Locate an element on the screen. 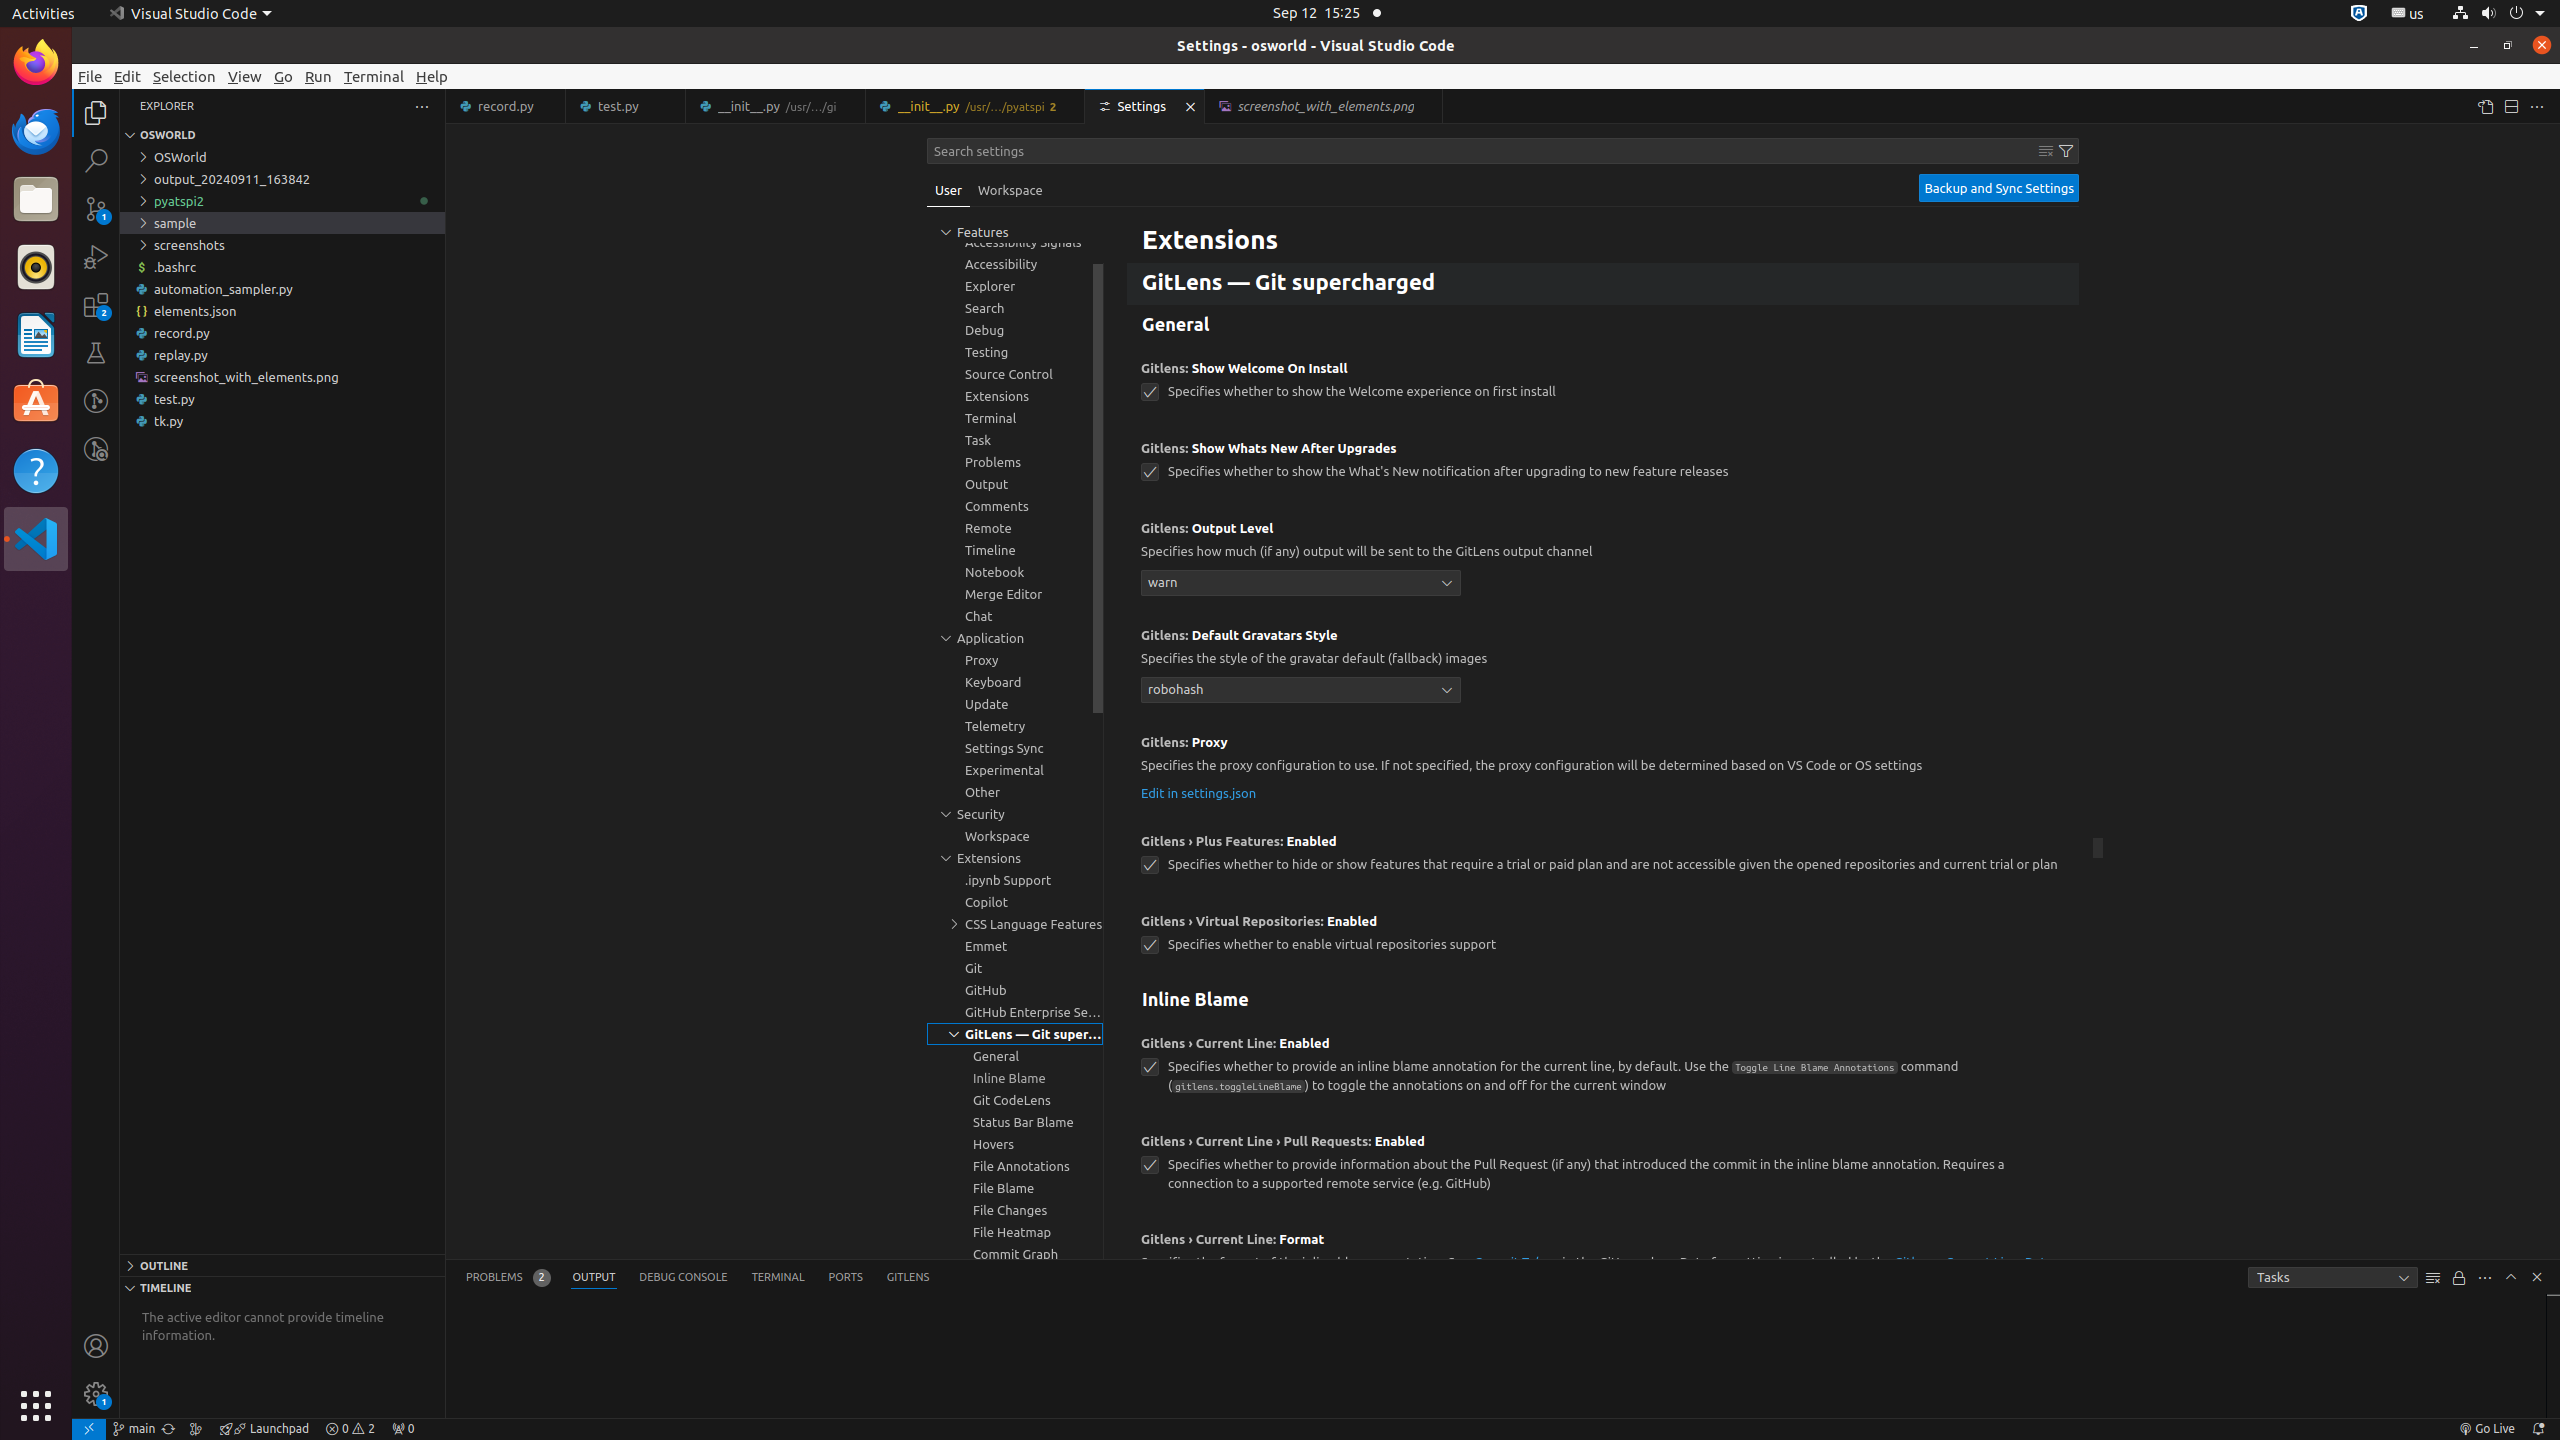  Terminal is located at coordinates (374, 76).